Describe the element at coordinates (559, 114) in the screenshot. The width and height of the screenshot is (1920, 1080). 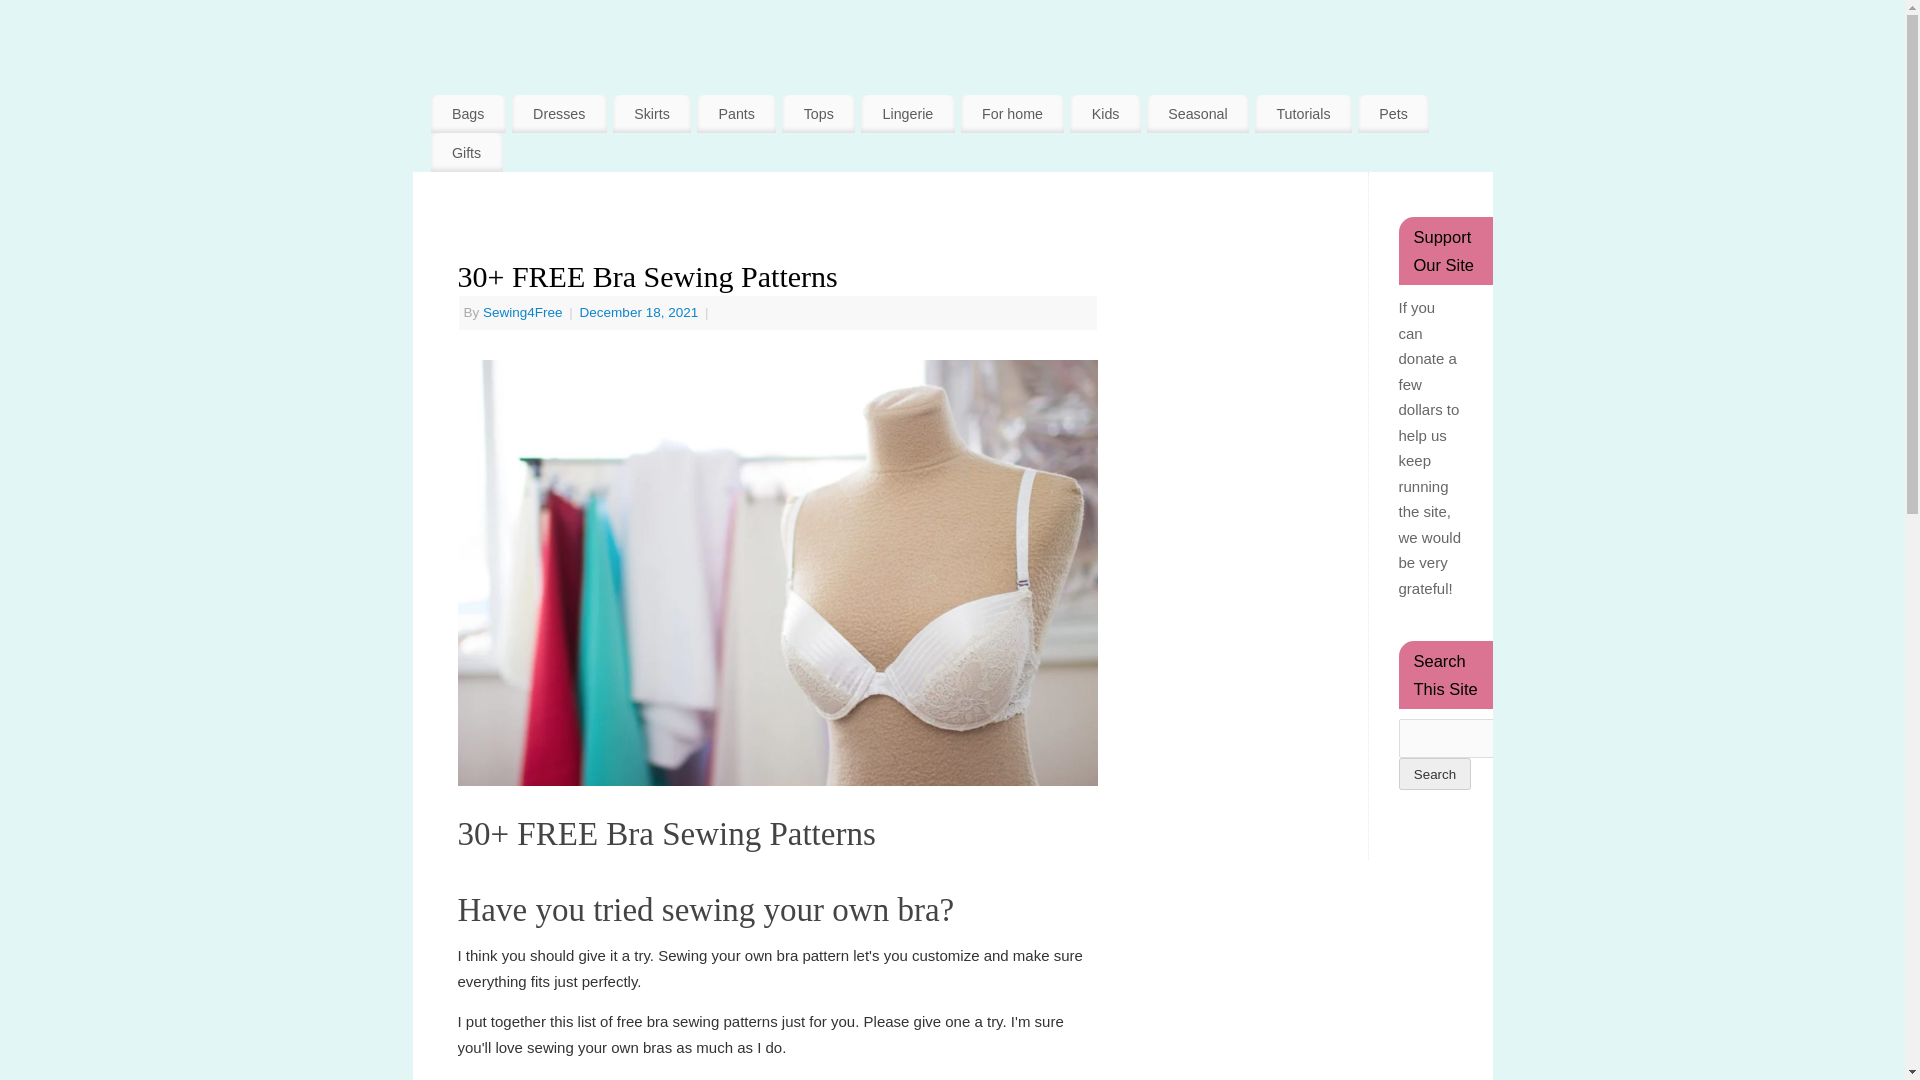
I see `Dresses` at that location.